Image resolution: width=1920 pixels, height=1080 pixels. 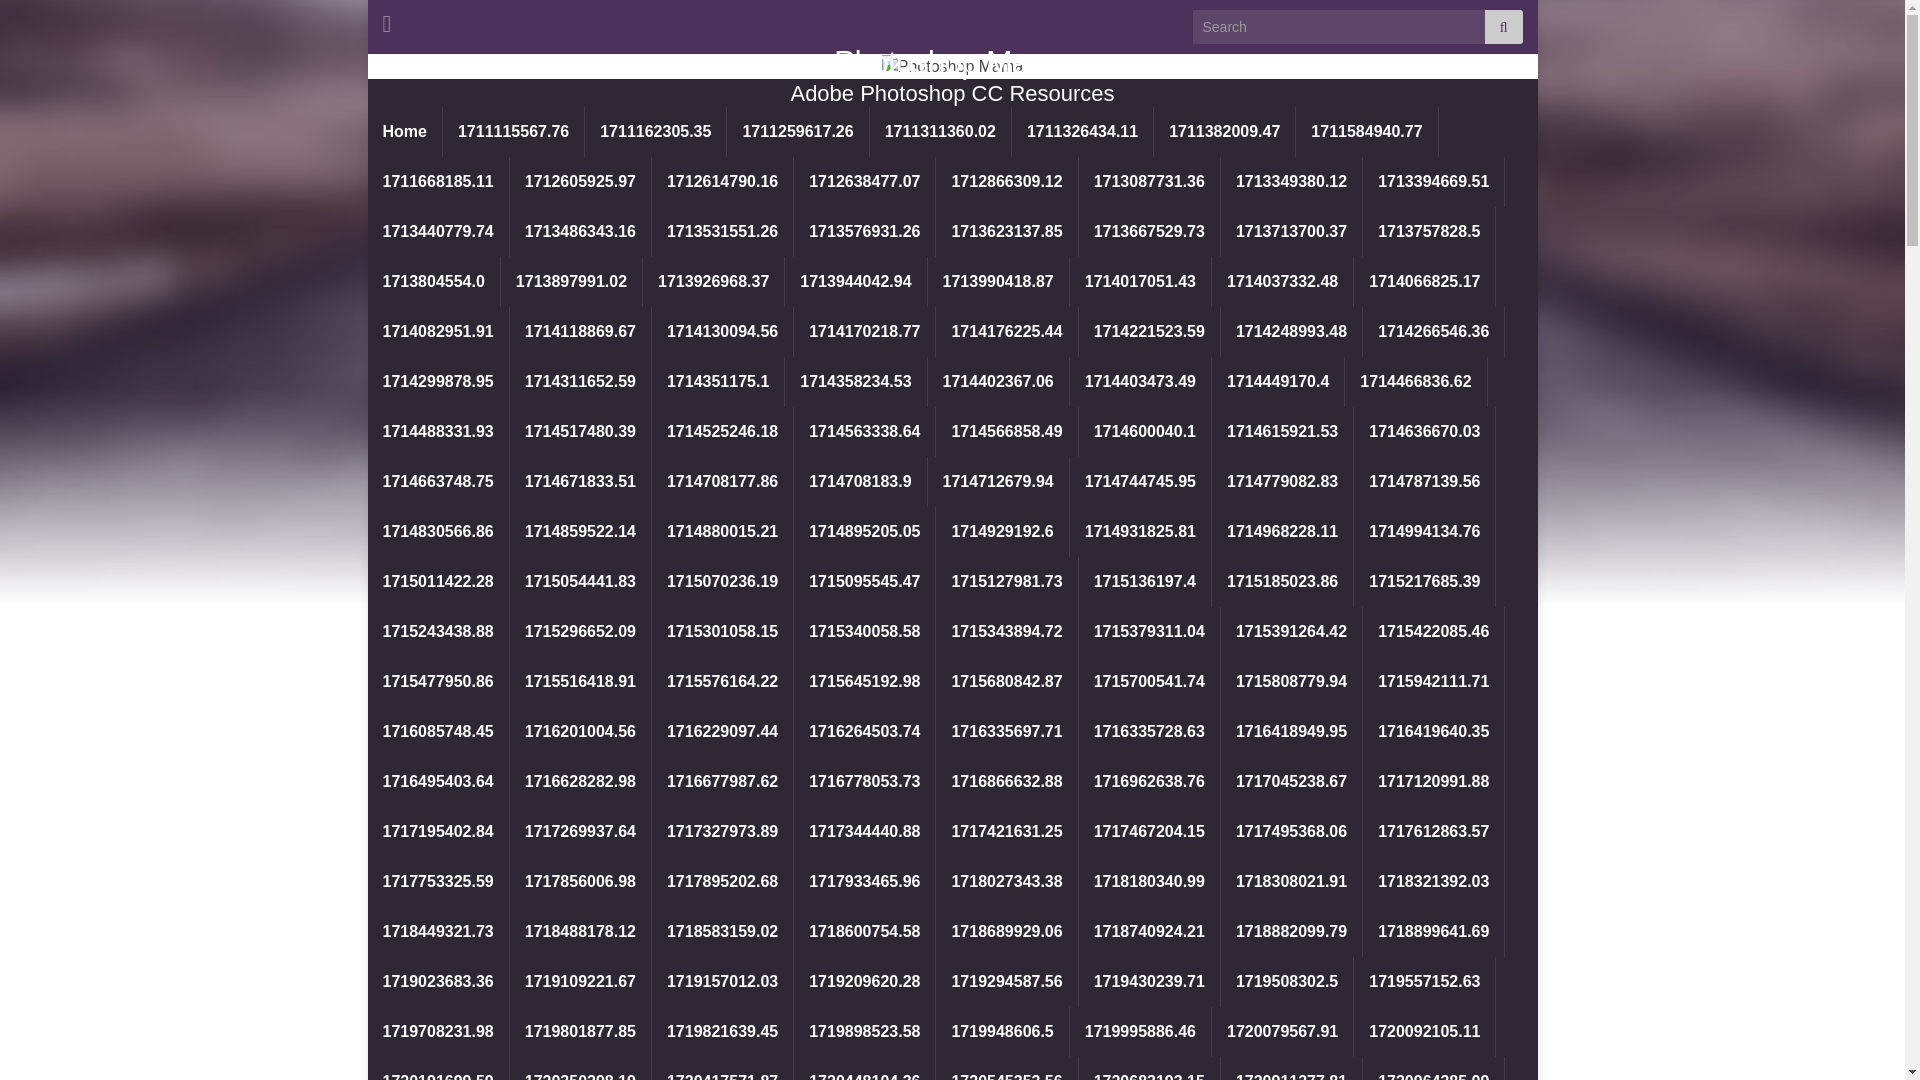 What do you see at coordinates (952, 66) in the screenshot?
I see `Photoshop Mama` at bounding box center [952, 66].